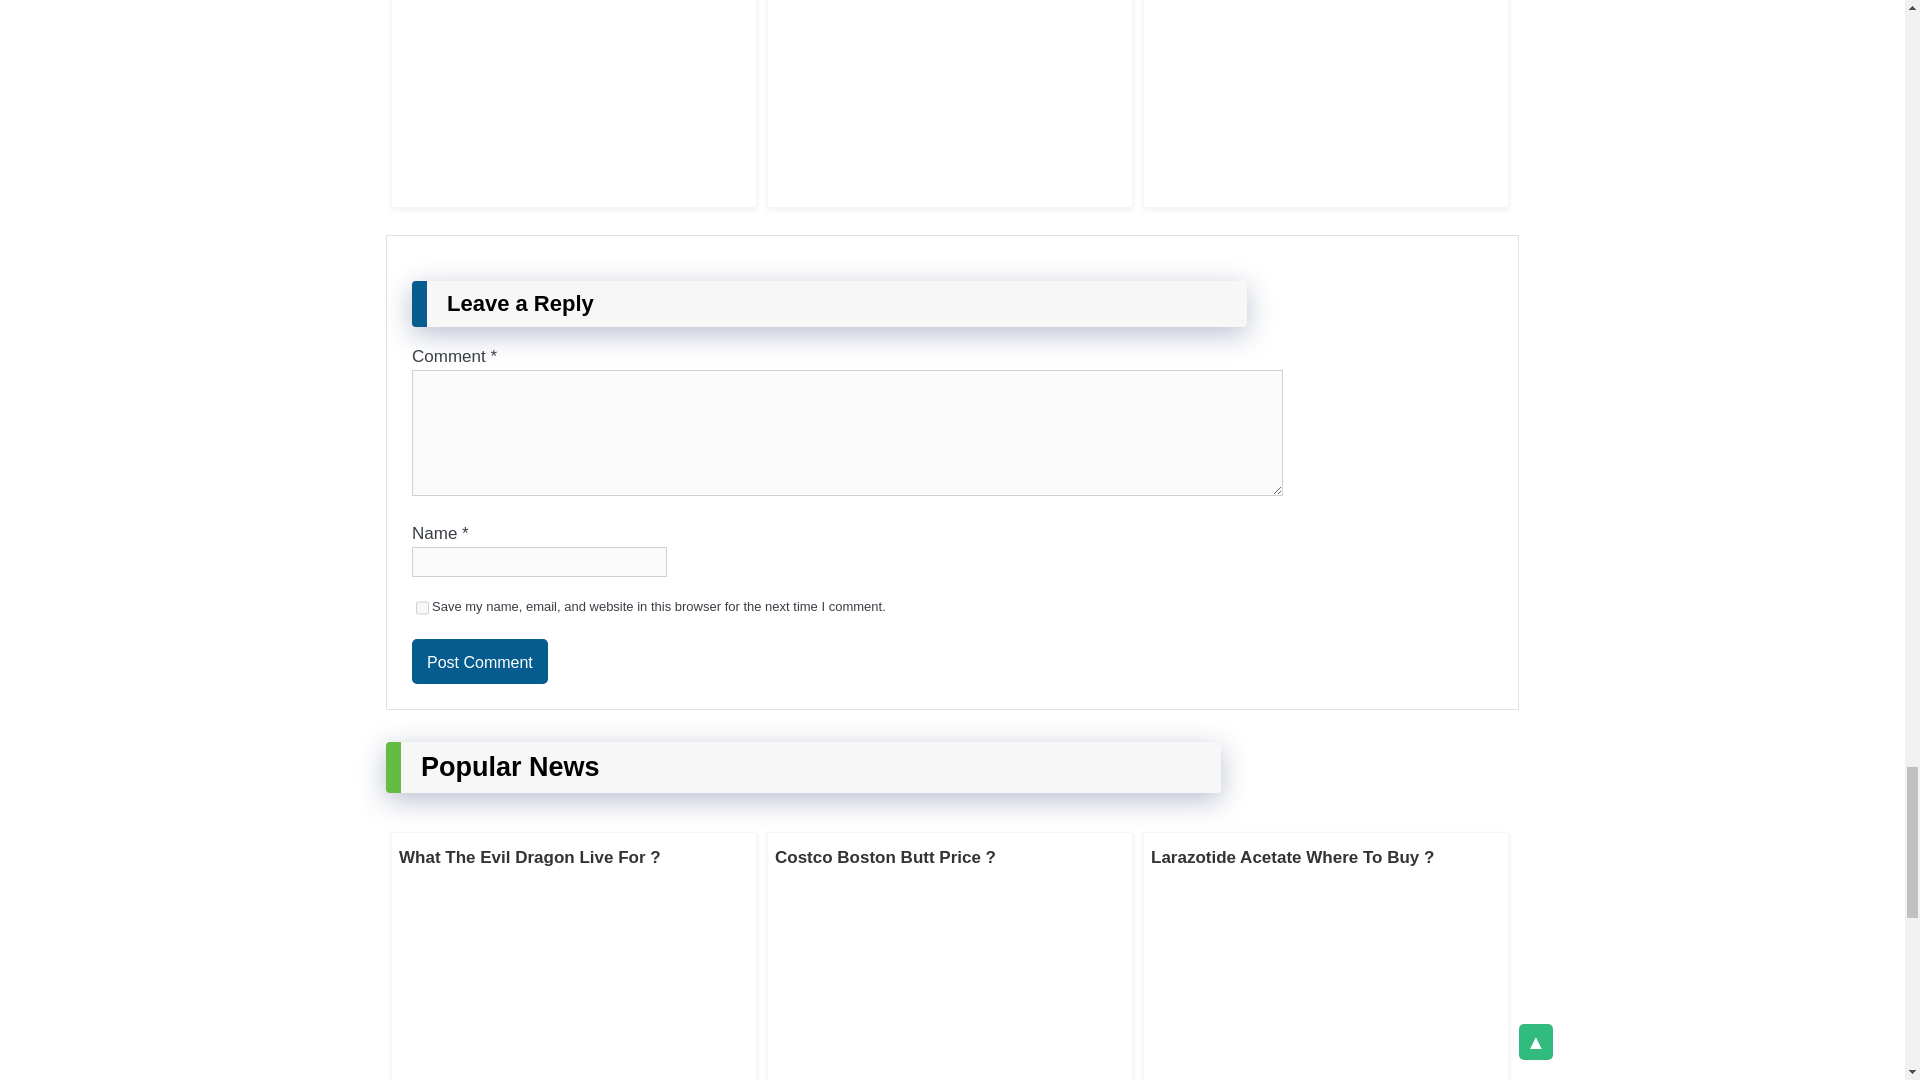  Describe the element at coordinates (480, 661) in the screenshot. I see `Post Comment` at that location.